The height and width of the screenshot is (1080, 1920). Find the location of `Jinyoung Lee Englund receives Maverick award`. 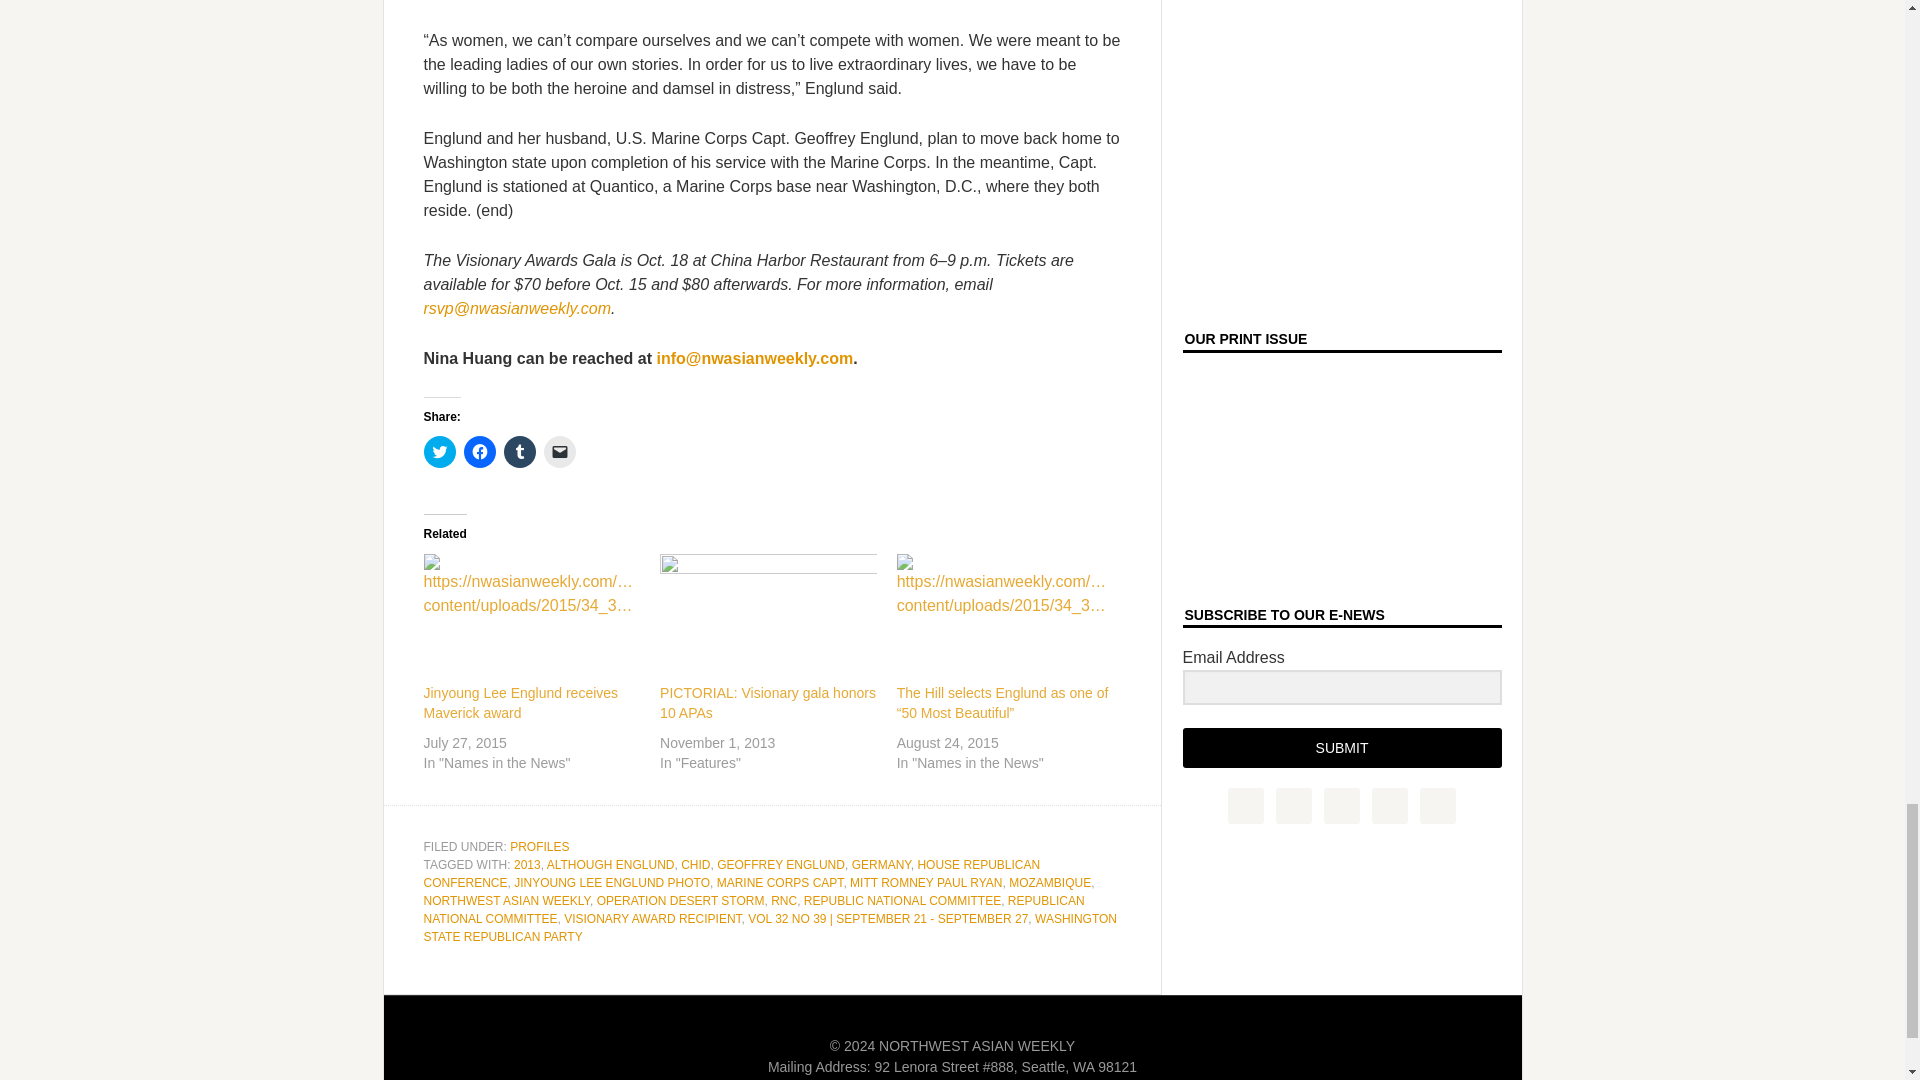

Jinyoung Lee Englund receives Maverick award is located at coordinates (521, 702).